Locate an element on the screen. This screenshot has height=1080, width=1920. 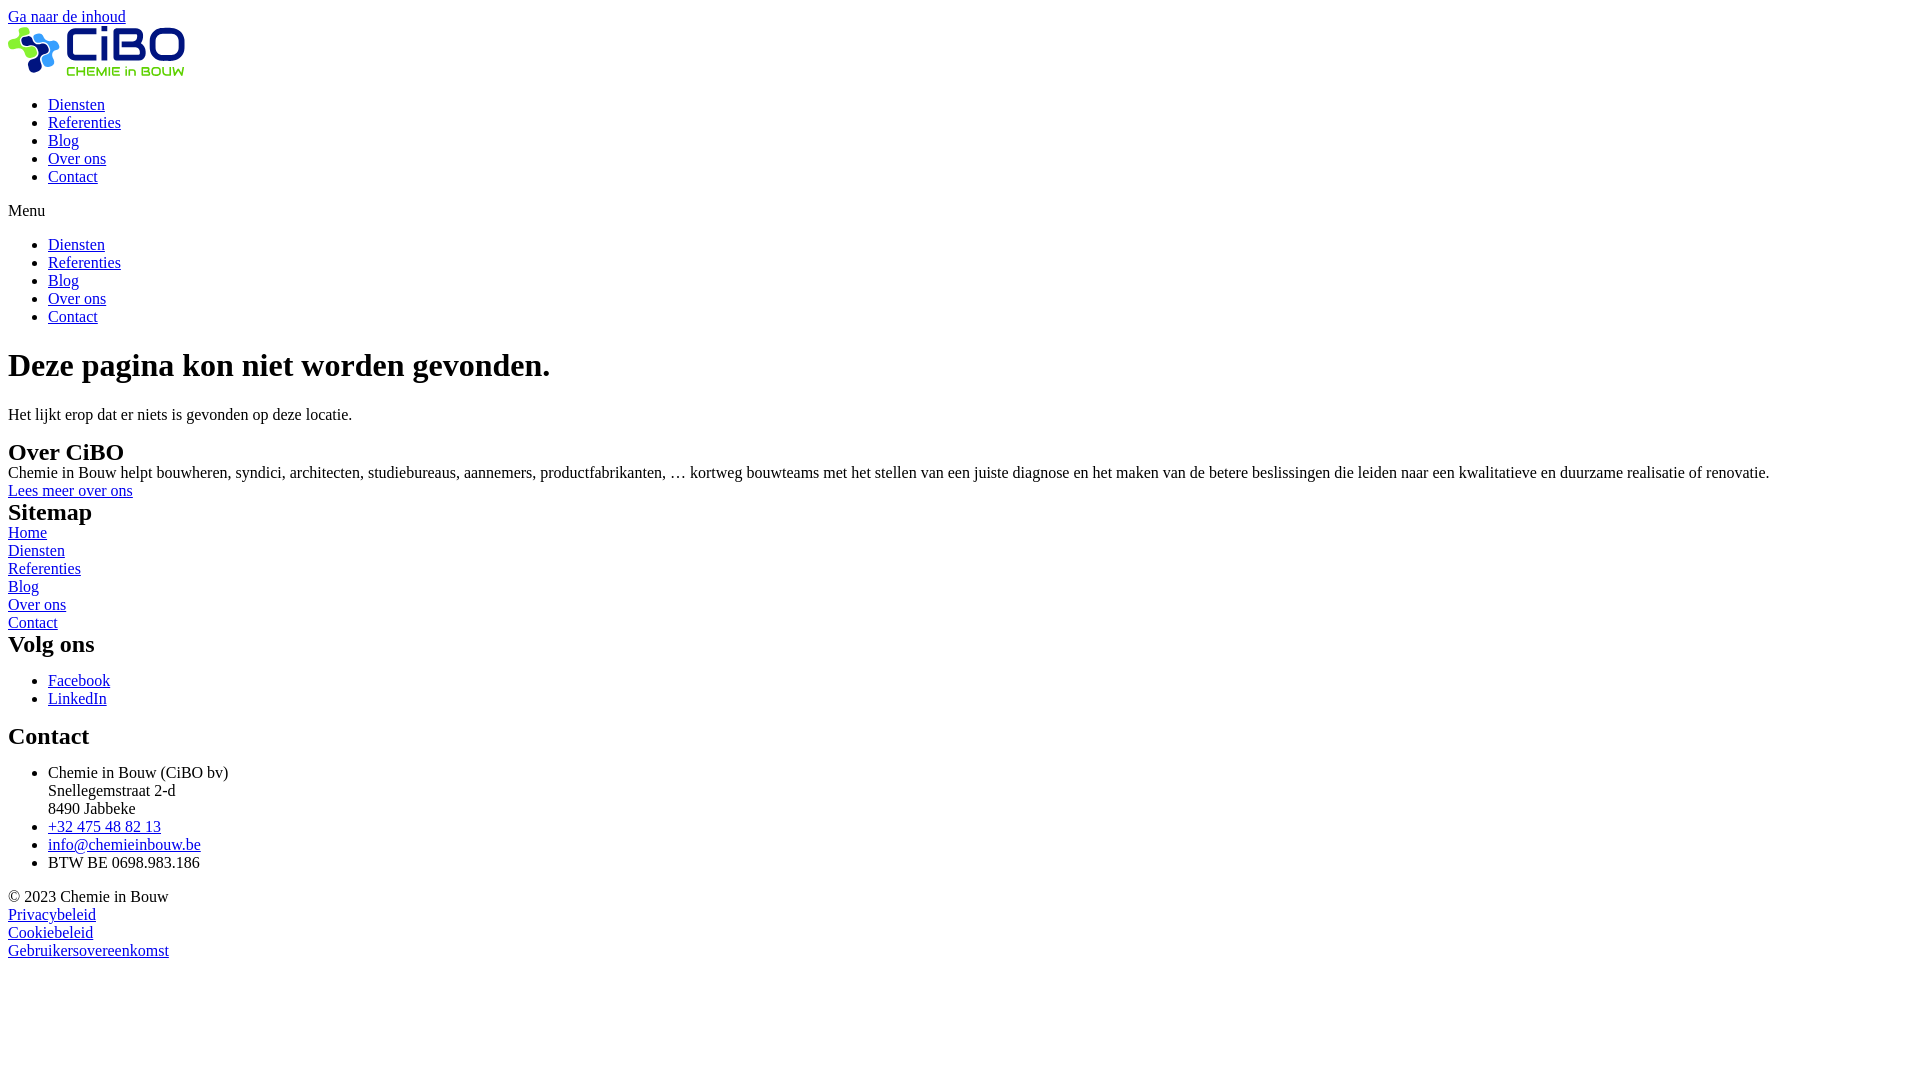
Home is located at coordinates (28, 532).